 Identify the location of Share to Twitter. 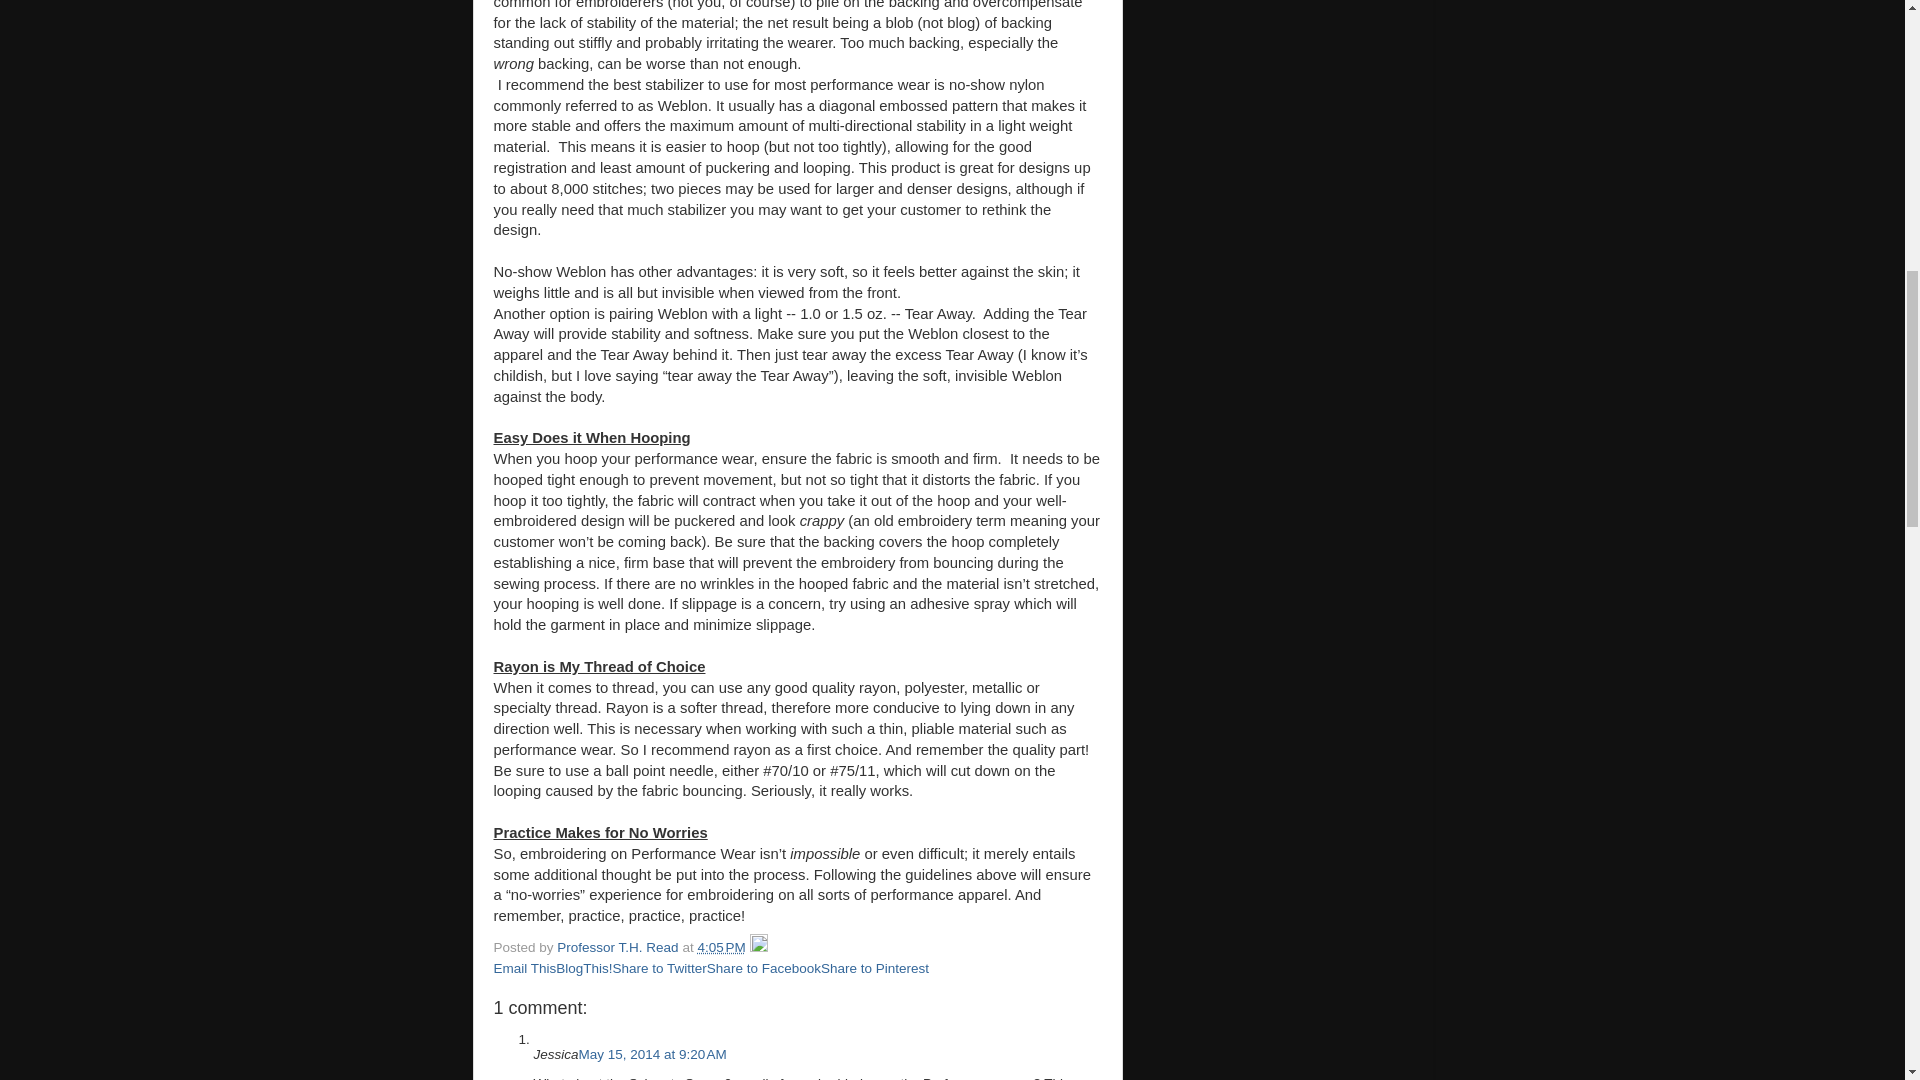
(659, 968).